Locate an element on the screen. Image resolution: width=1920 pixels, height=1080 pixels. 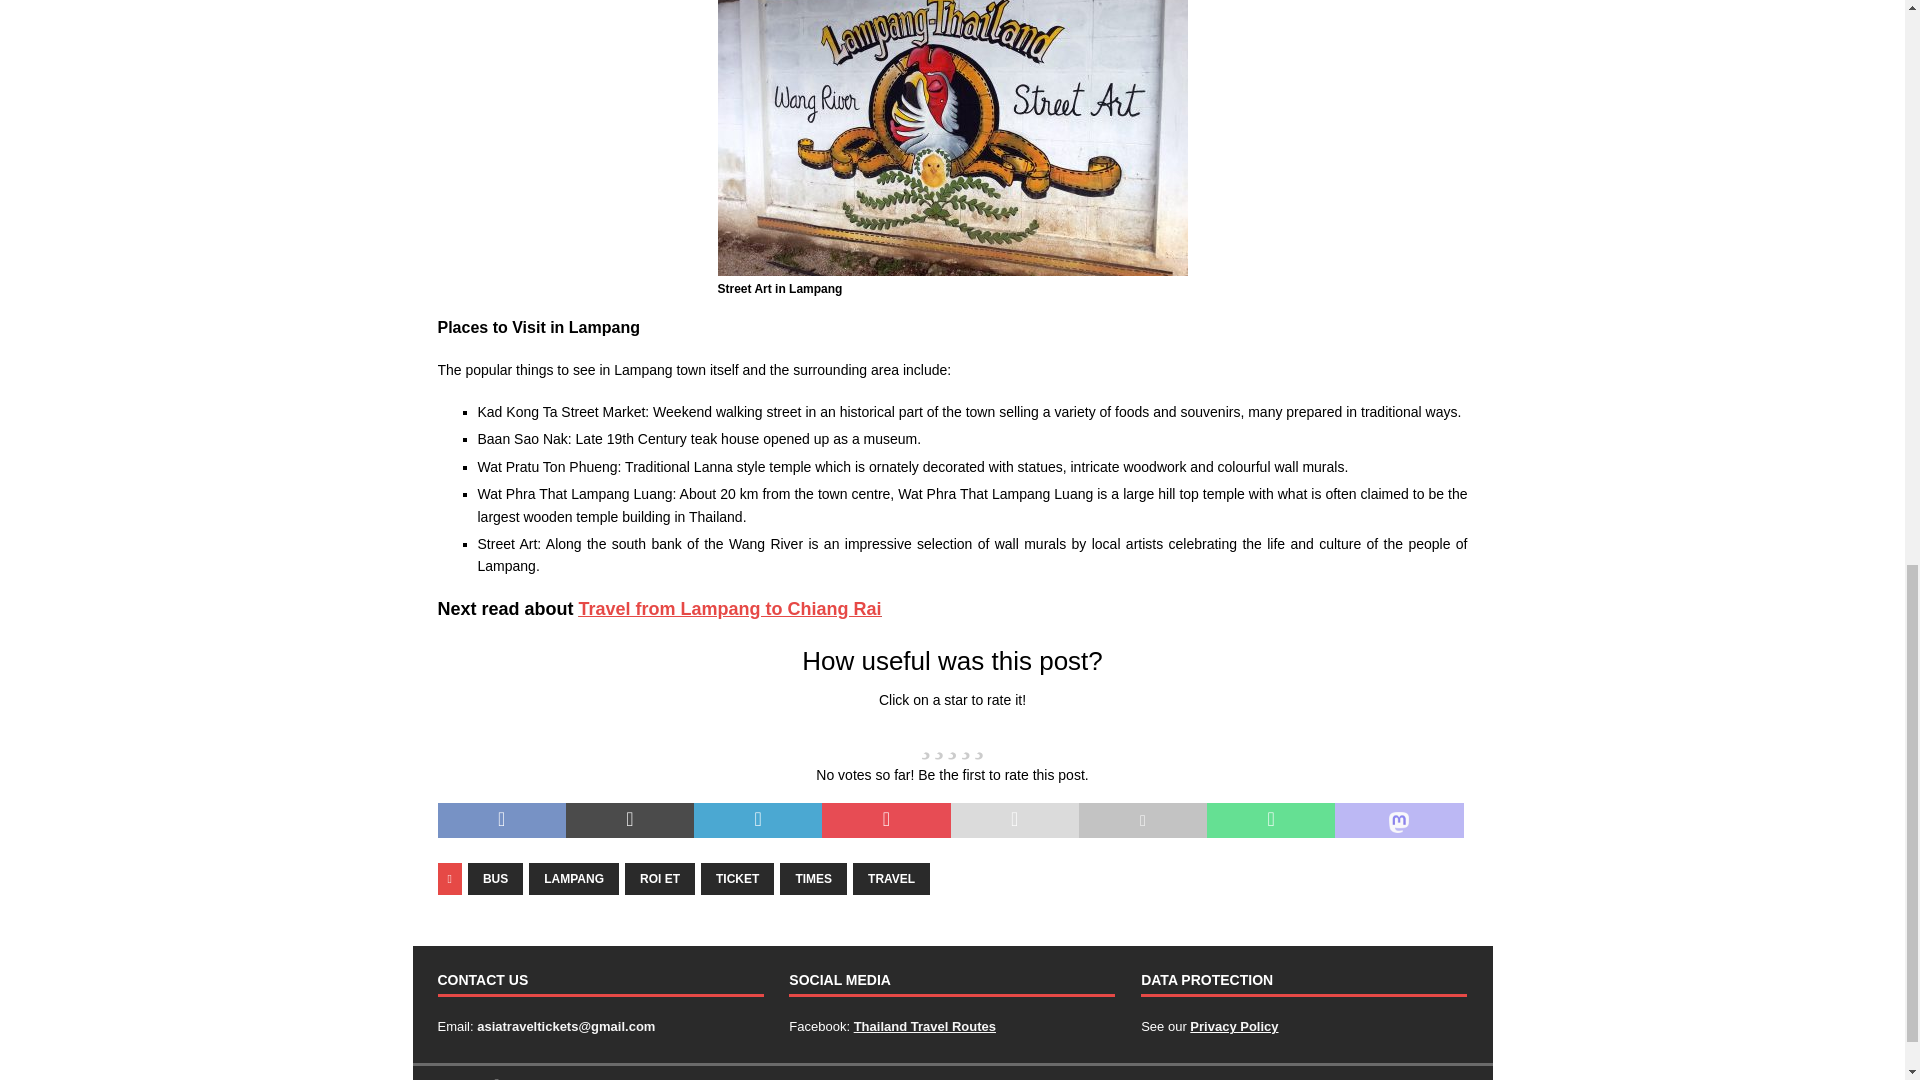
Share on LinkedIn is located at coordinates (757, 821).